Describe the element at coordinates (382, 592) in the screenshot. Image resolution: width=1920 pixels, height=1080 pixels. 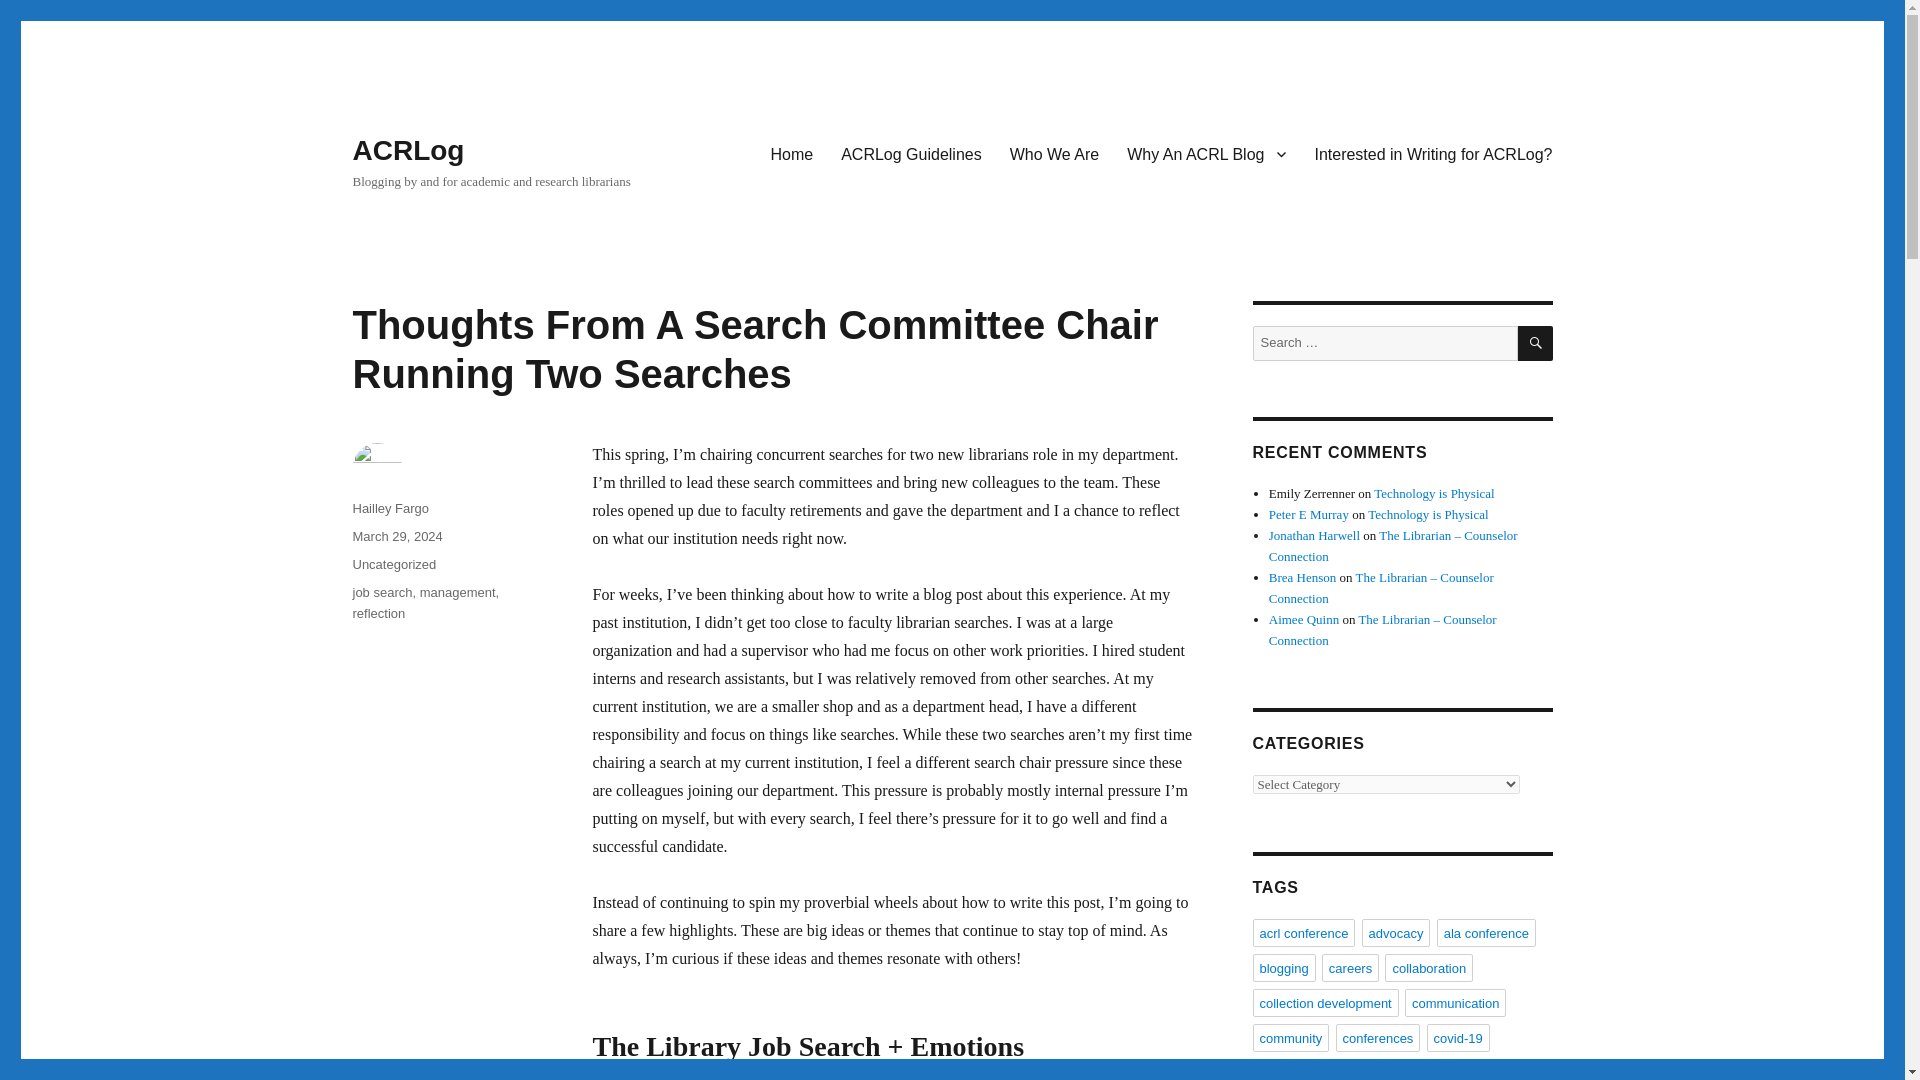
I see `job search` at that location.